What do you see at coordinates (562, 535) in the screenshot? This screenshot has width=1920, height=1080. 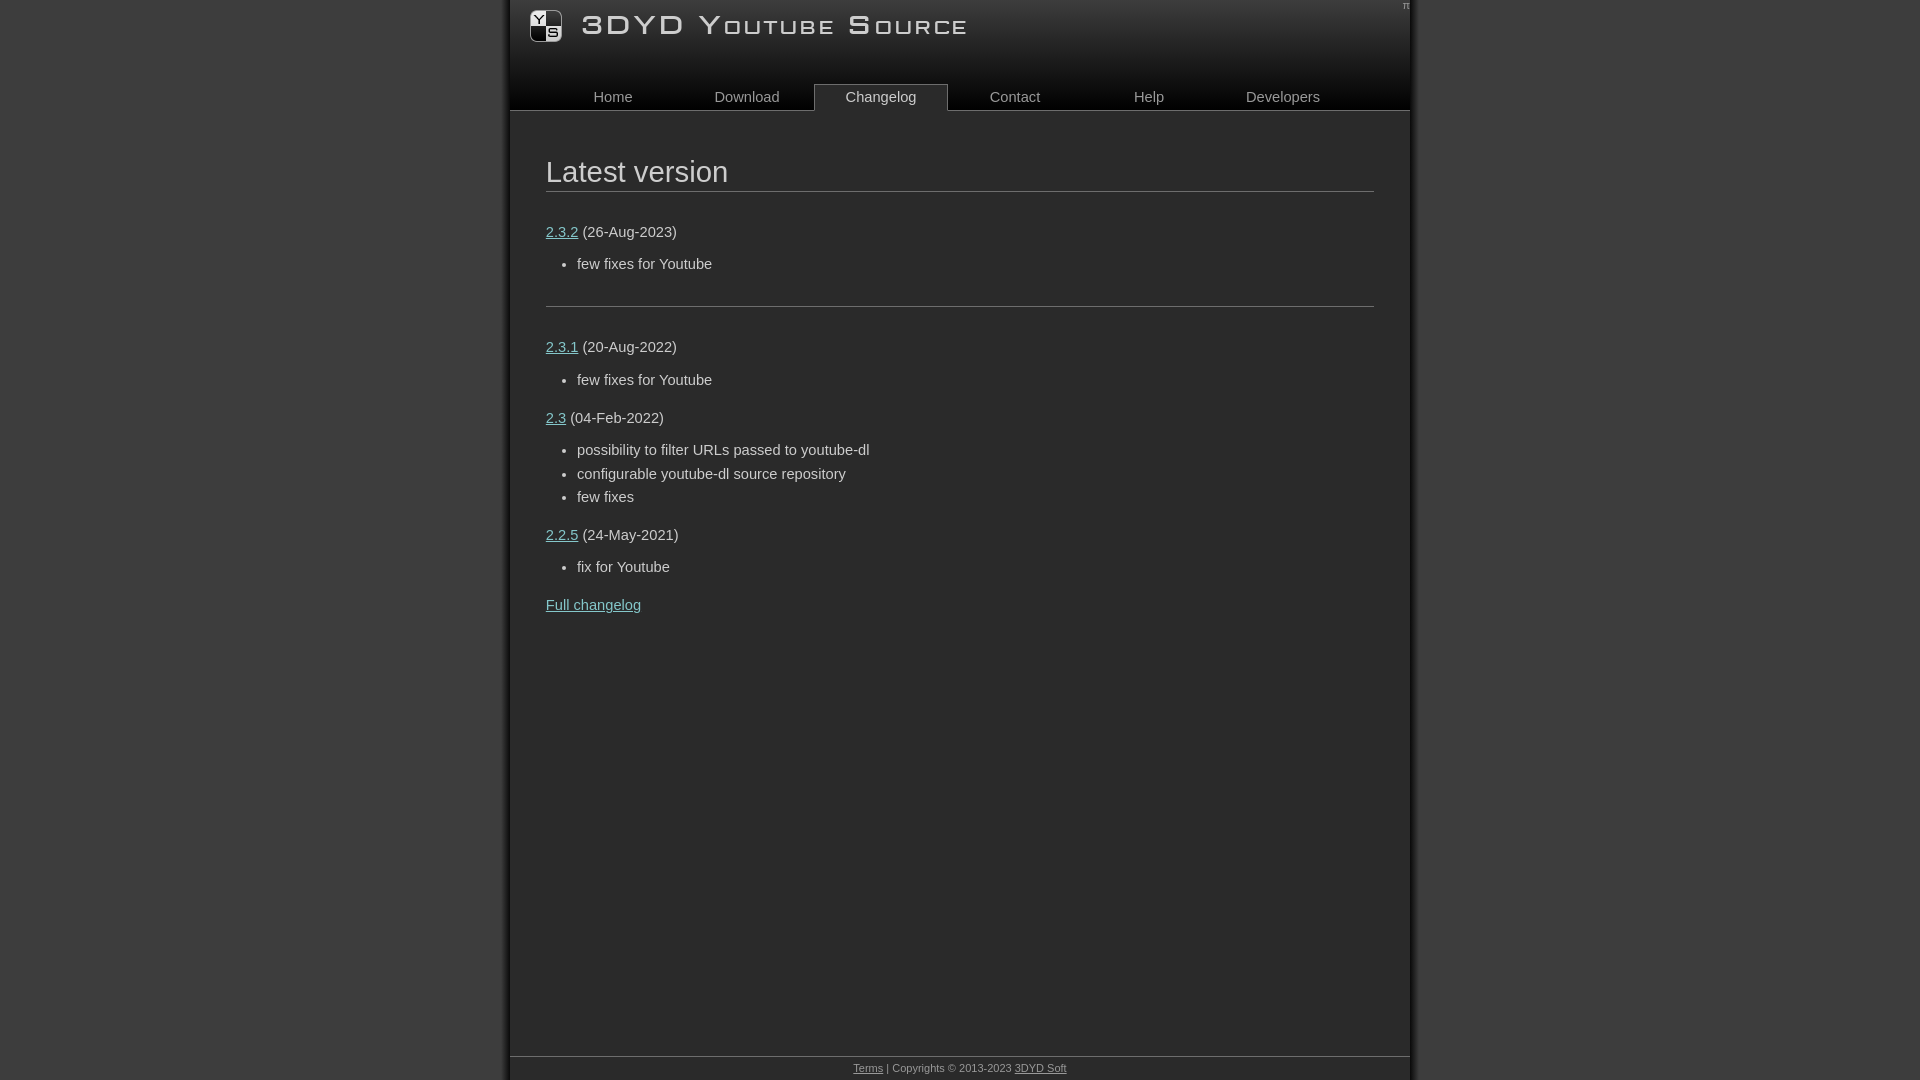 I see `2.2.5` at bounding box center [562, 535].